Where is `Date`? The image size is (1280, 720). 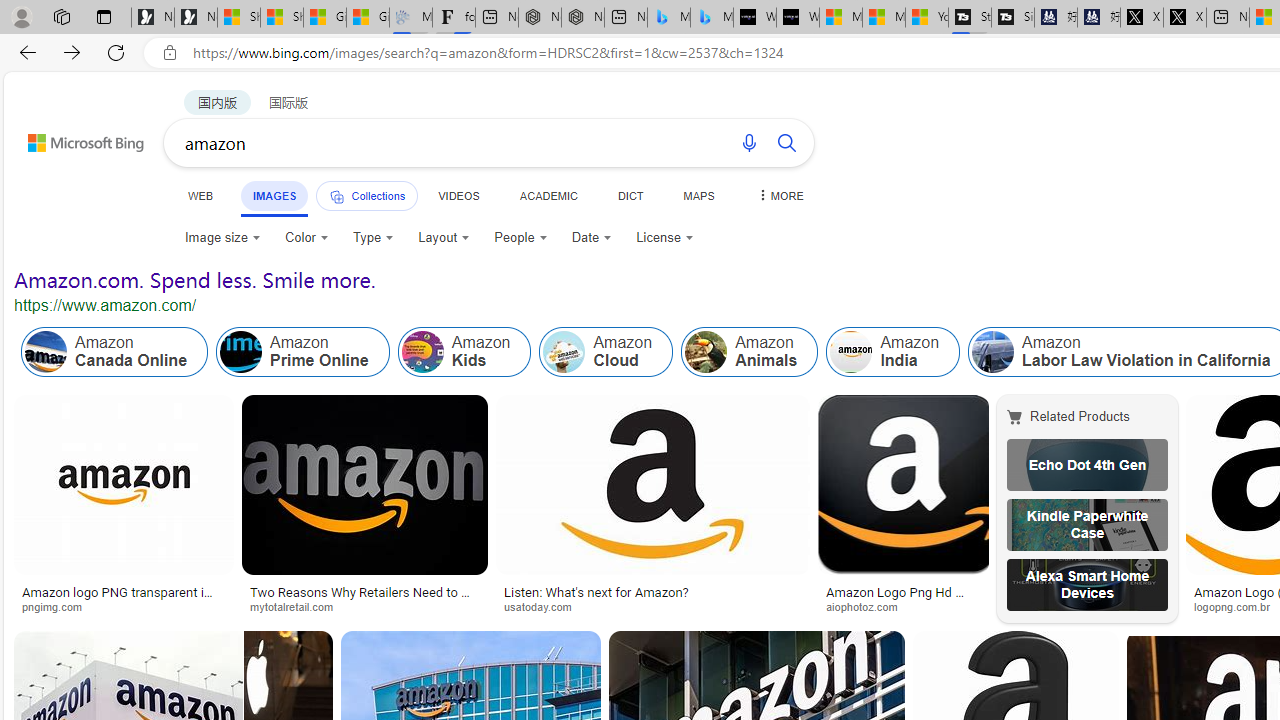
Date is located at coordinates (592, 238).